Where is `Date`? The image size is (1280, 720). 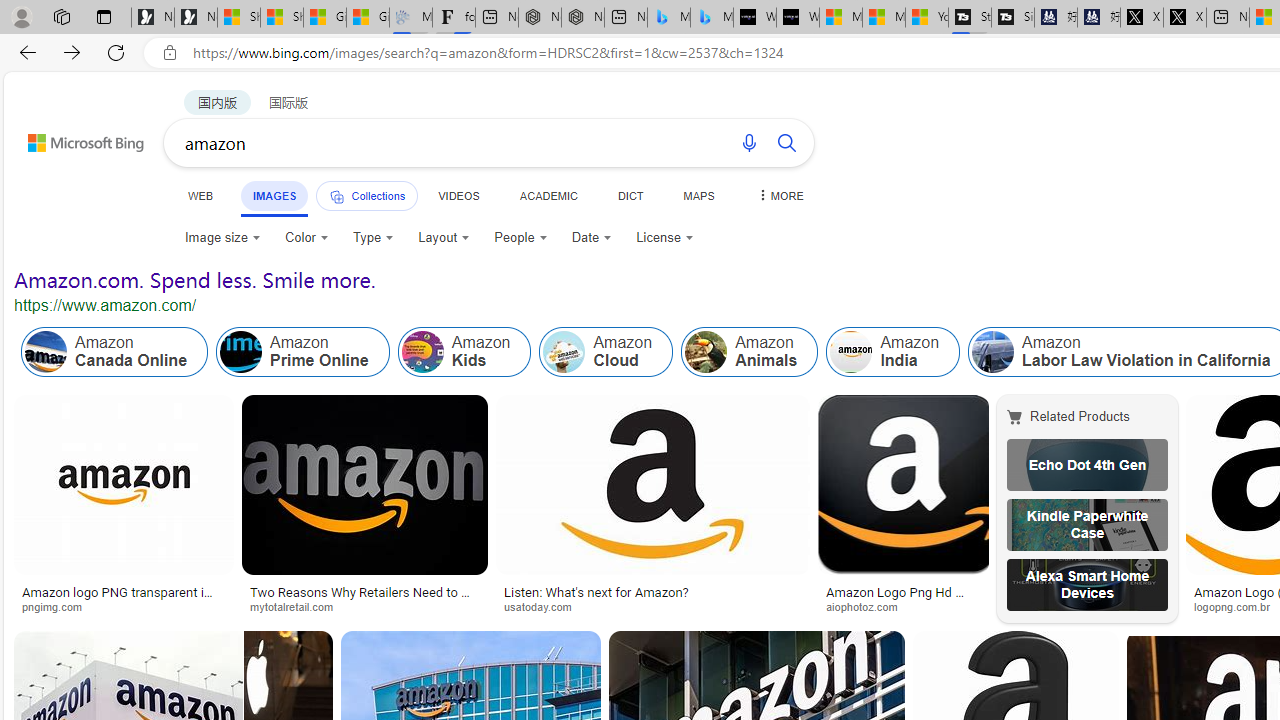
Date is located at coordinates (592, 238).